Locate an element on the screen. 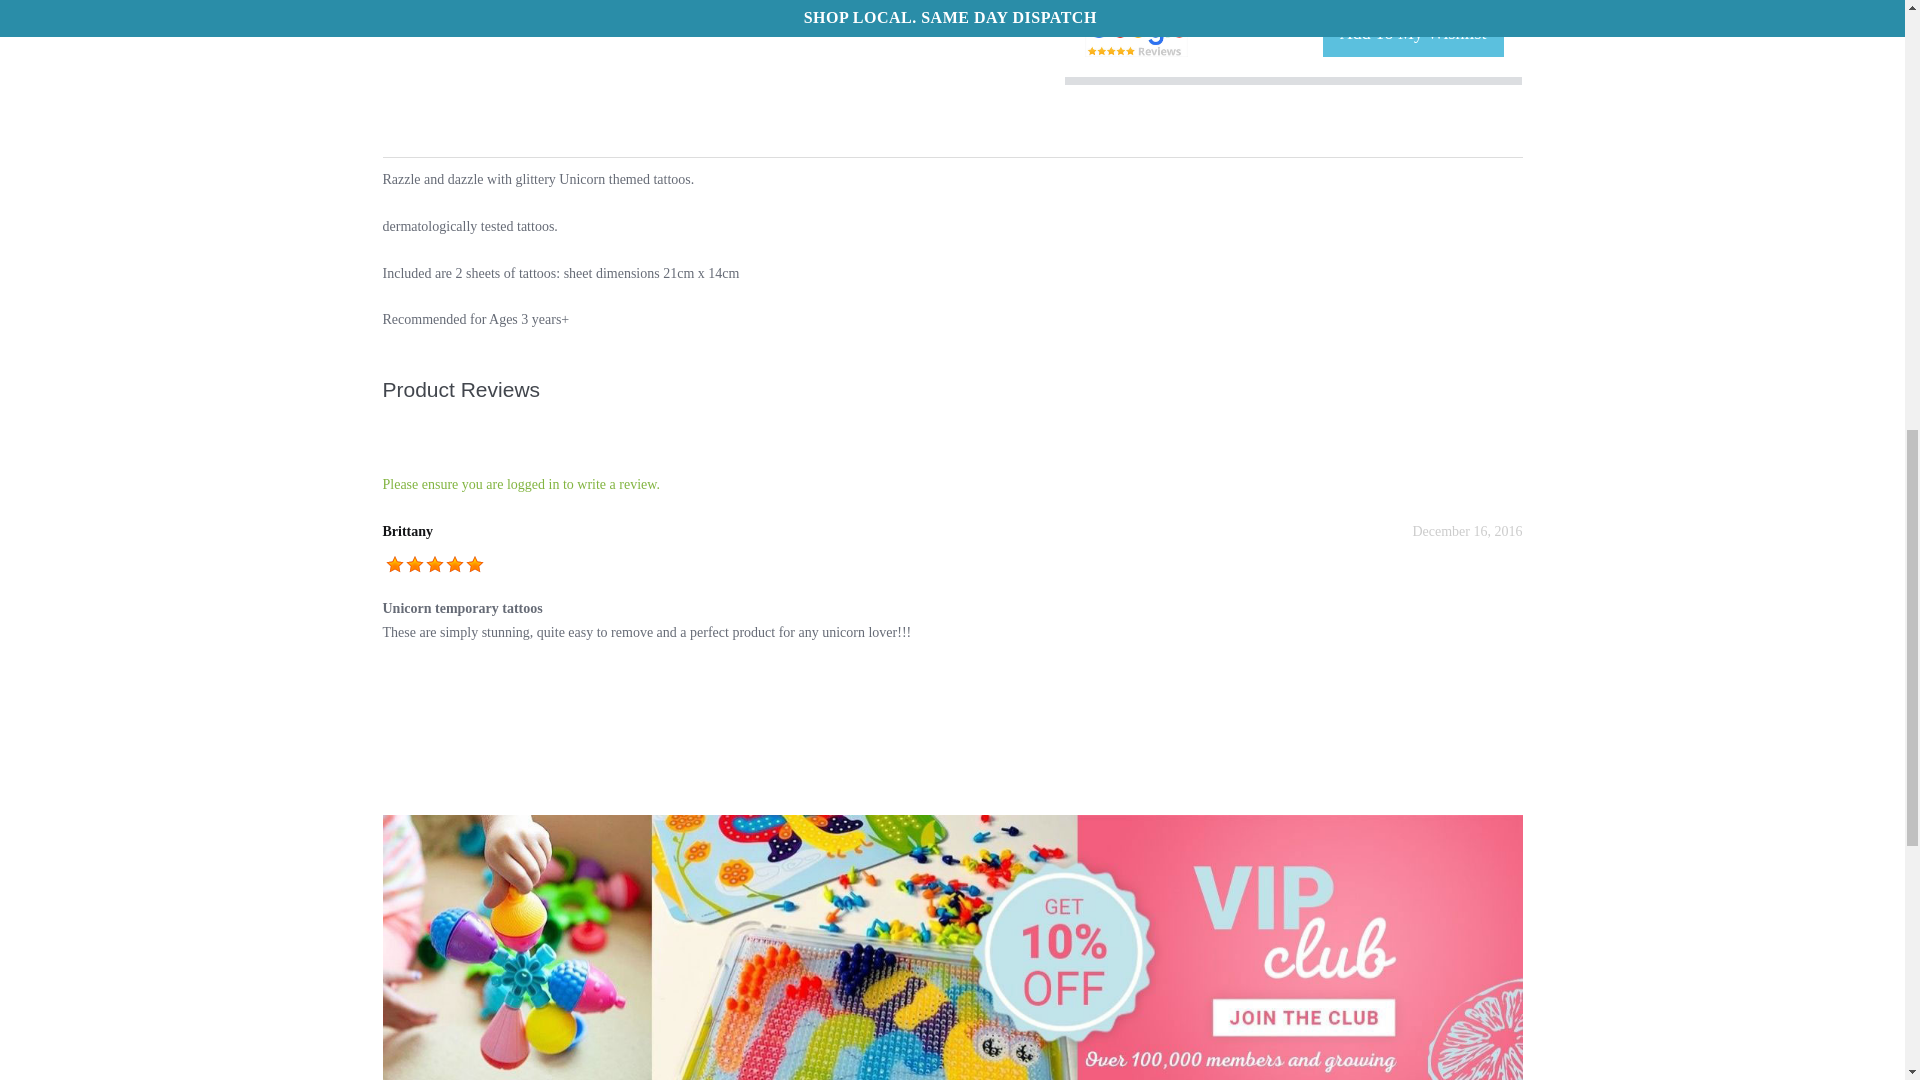 The image size is (1920, 1080). 5 is located at coordinates (454, 564).